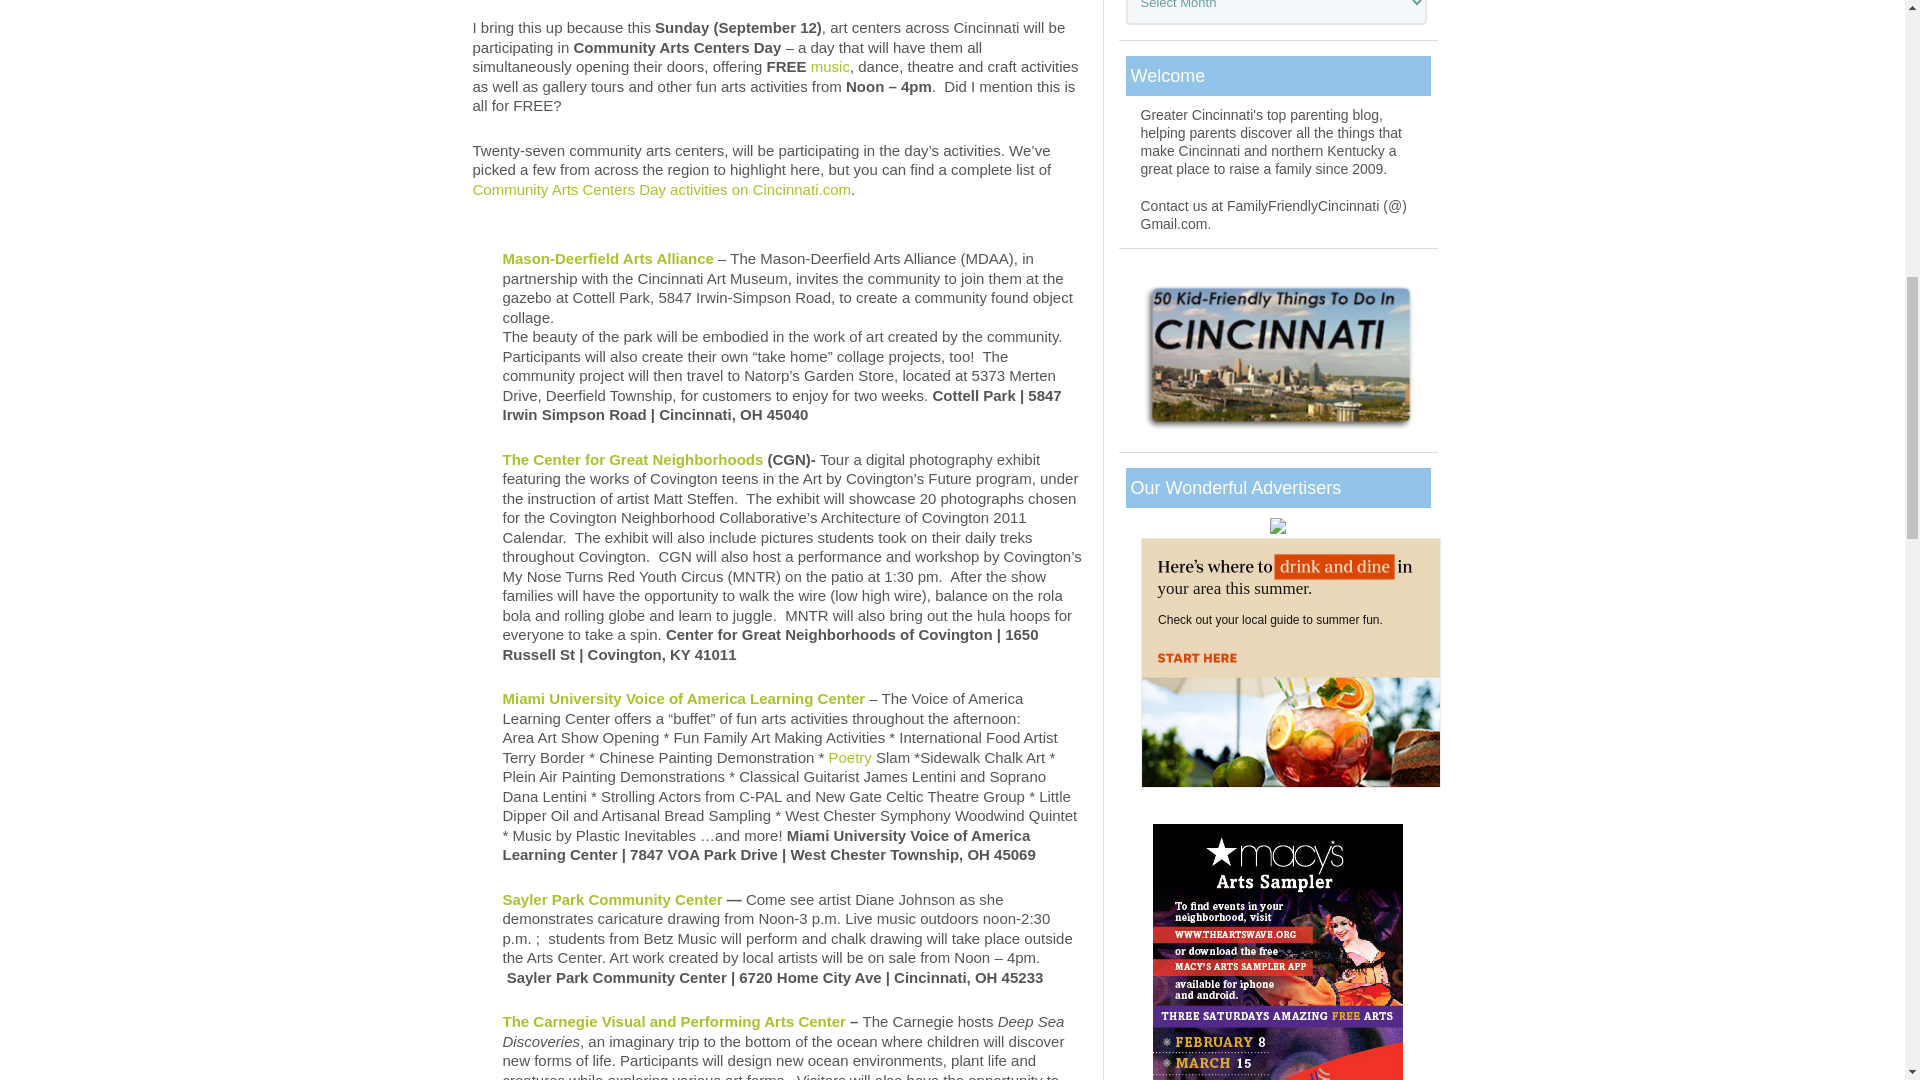 This screenshot has height=1080, width=1920. Describe the element at coordinates (634, 459) in the screenshot. I see `The Center for Great Neighborhoods` at that location.